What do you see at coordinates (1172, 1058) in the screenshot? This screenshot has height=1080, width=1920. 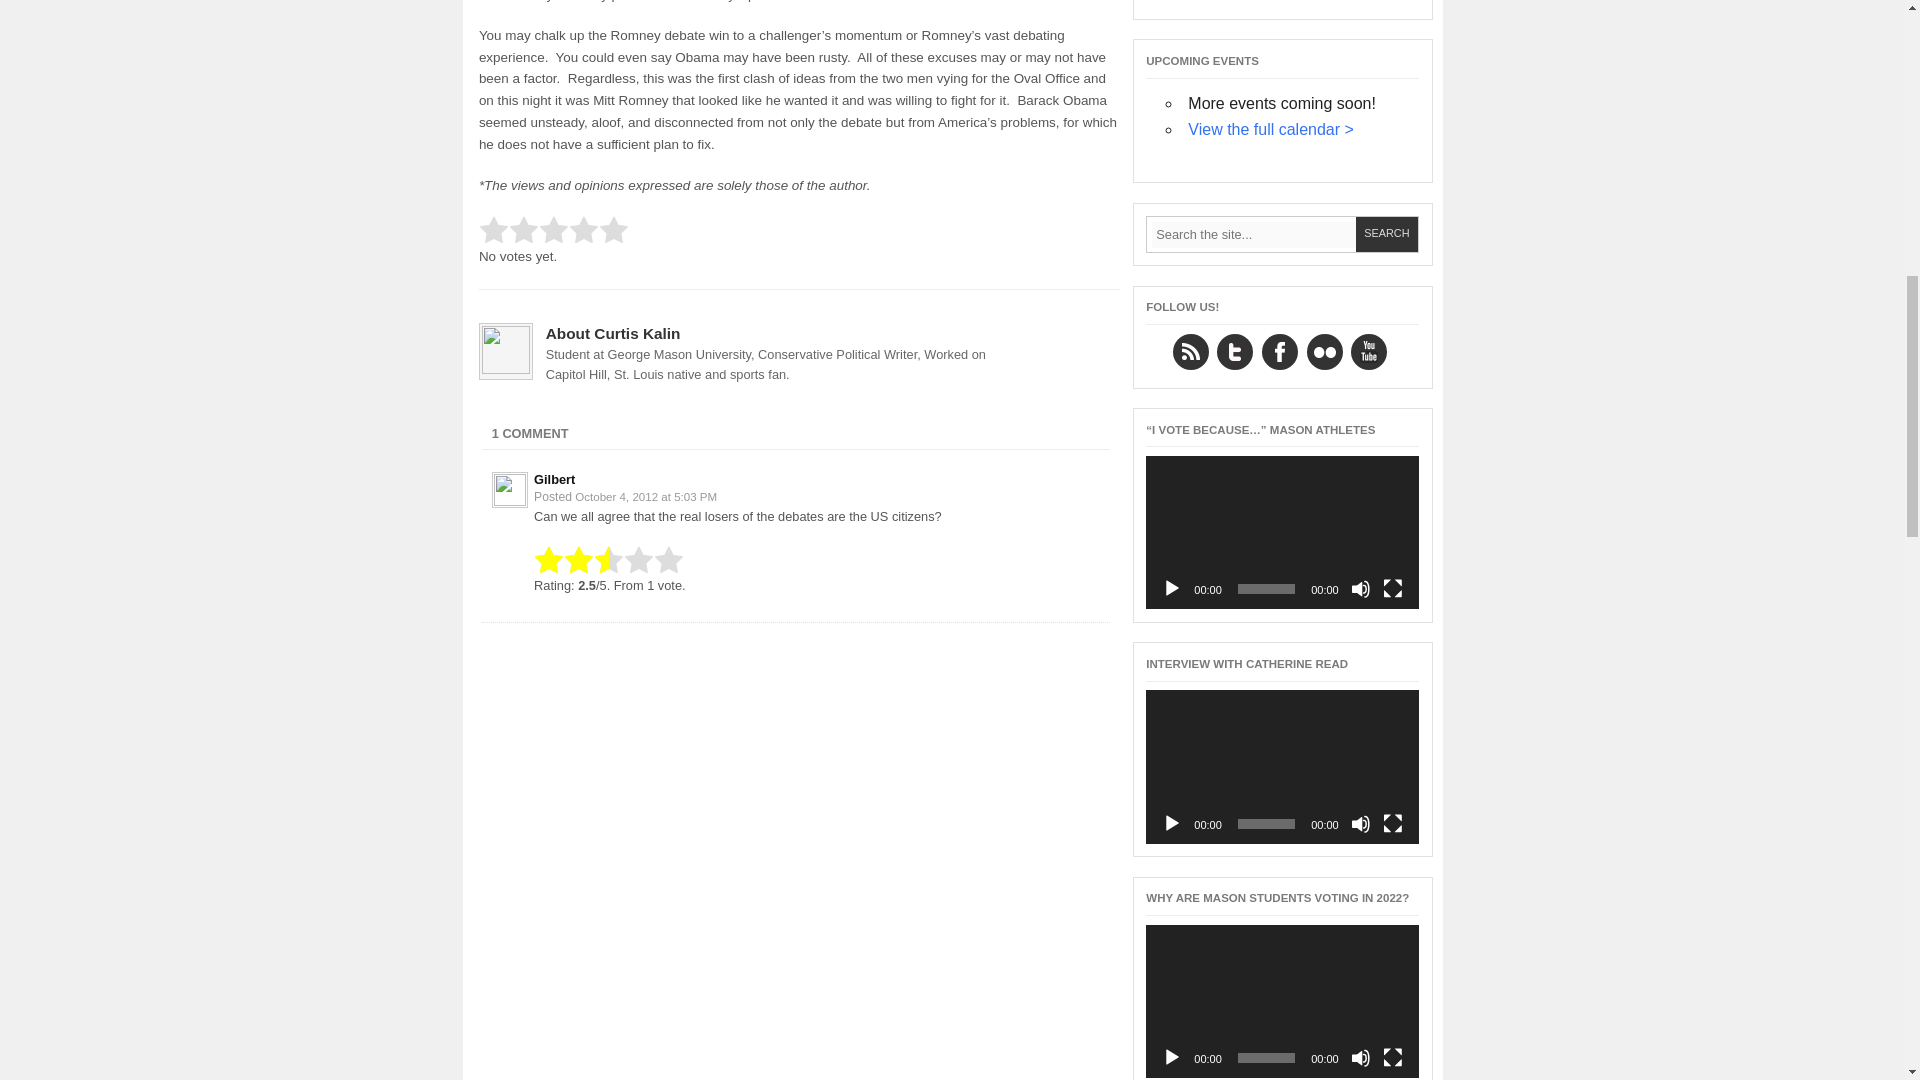 I see `Play` at bounding box center [1172, 1058].